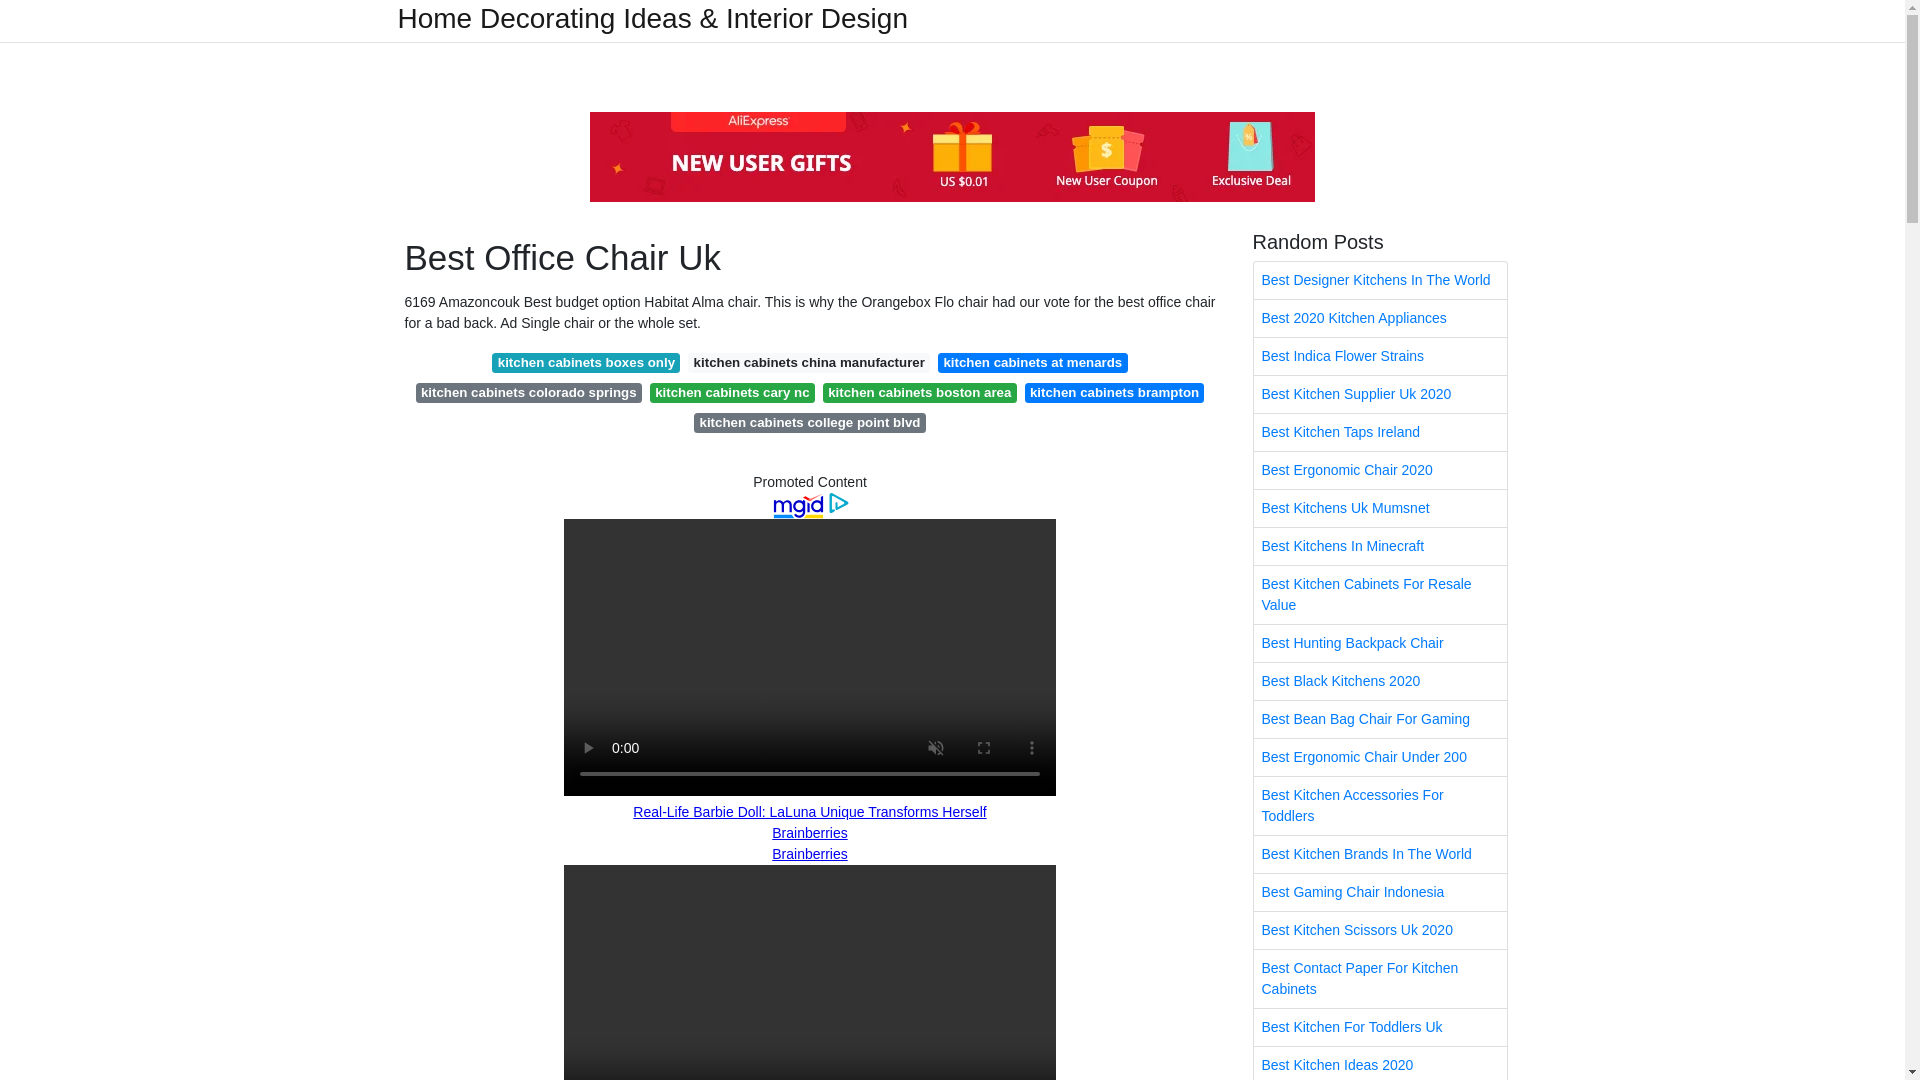  What do you see at coordinates (1380, 508) in the screenshot?
I see `Best Kitchens Uk Mumsnet` at bounding box center [1380, 508].